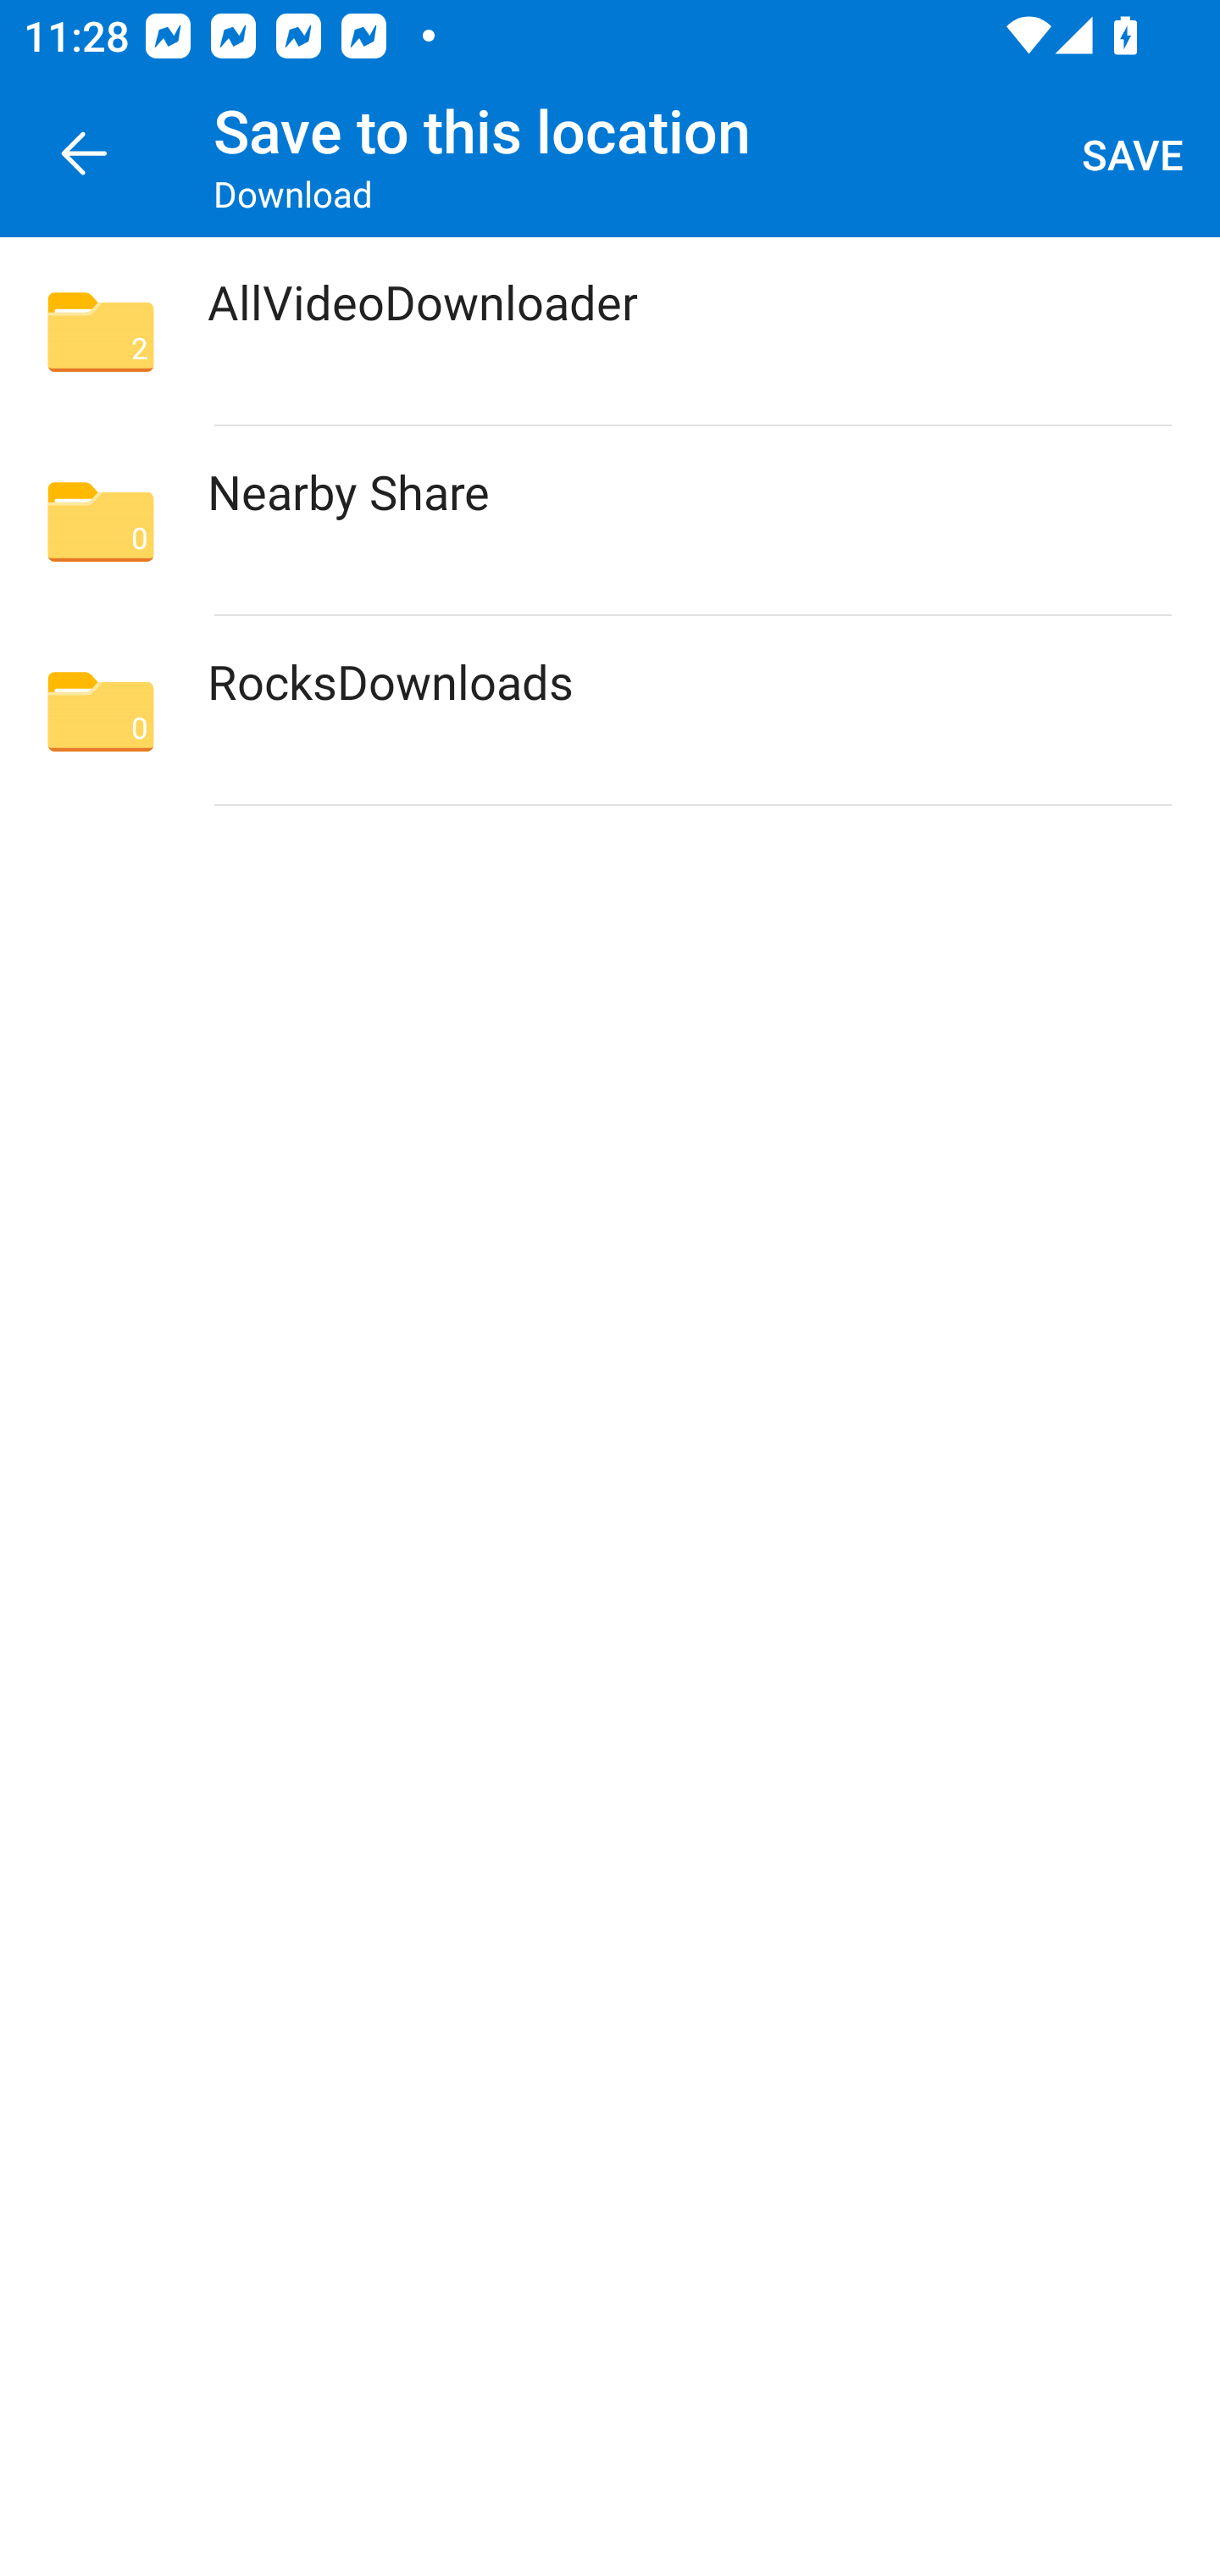 This screenshot has height=2576, width=1220. Describe the element at coordinates (610, 521) in the screenshot. I see `Folder 0 0 items Nearby Share` at that location.